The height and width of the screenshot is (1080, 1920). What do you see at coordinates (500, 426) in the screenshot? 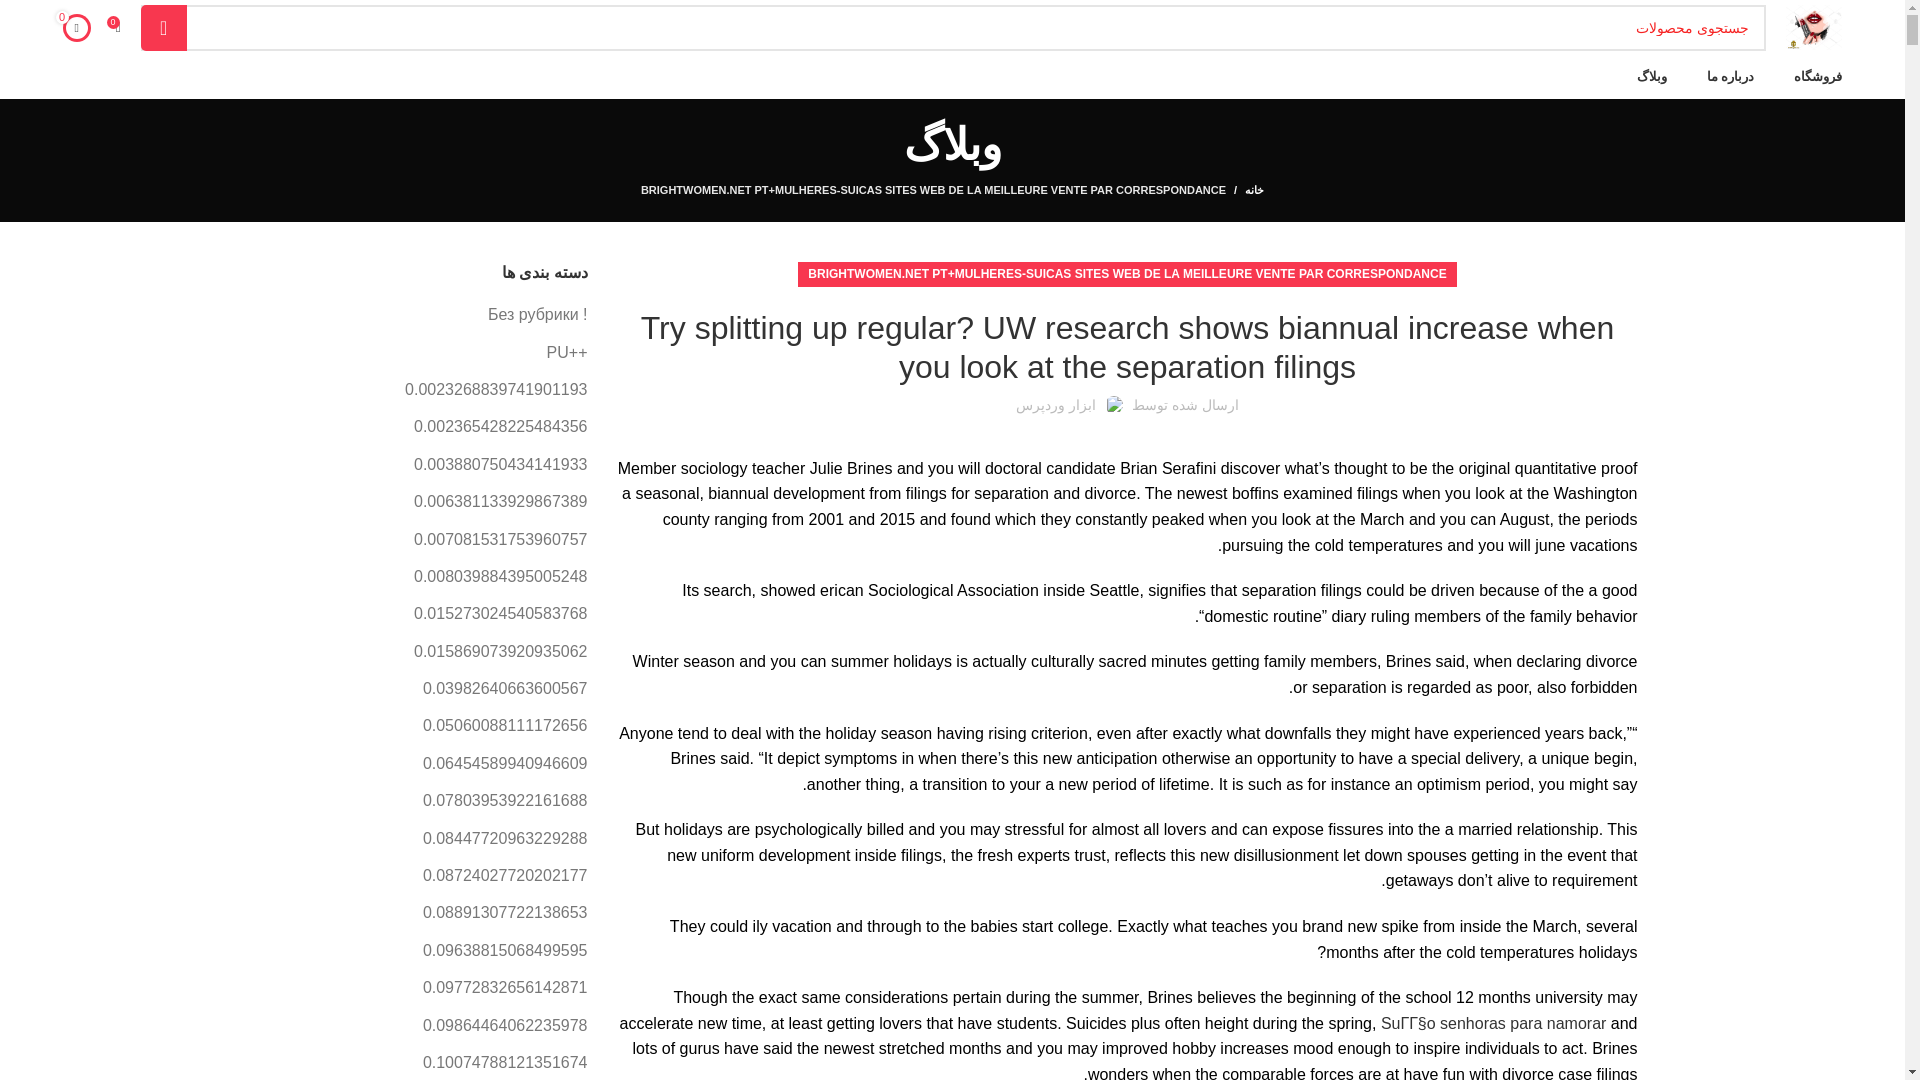
I see `0.002365428225484356` at bounding box center [500, 426].